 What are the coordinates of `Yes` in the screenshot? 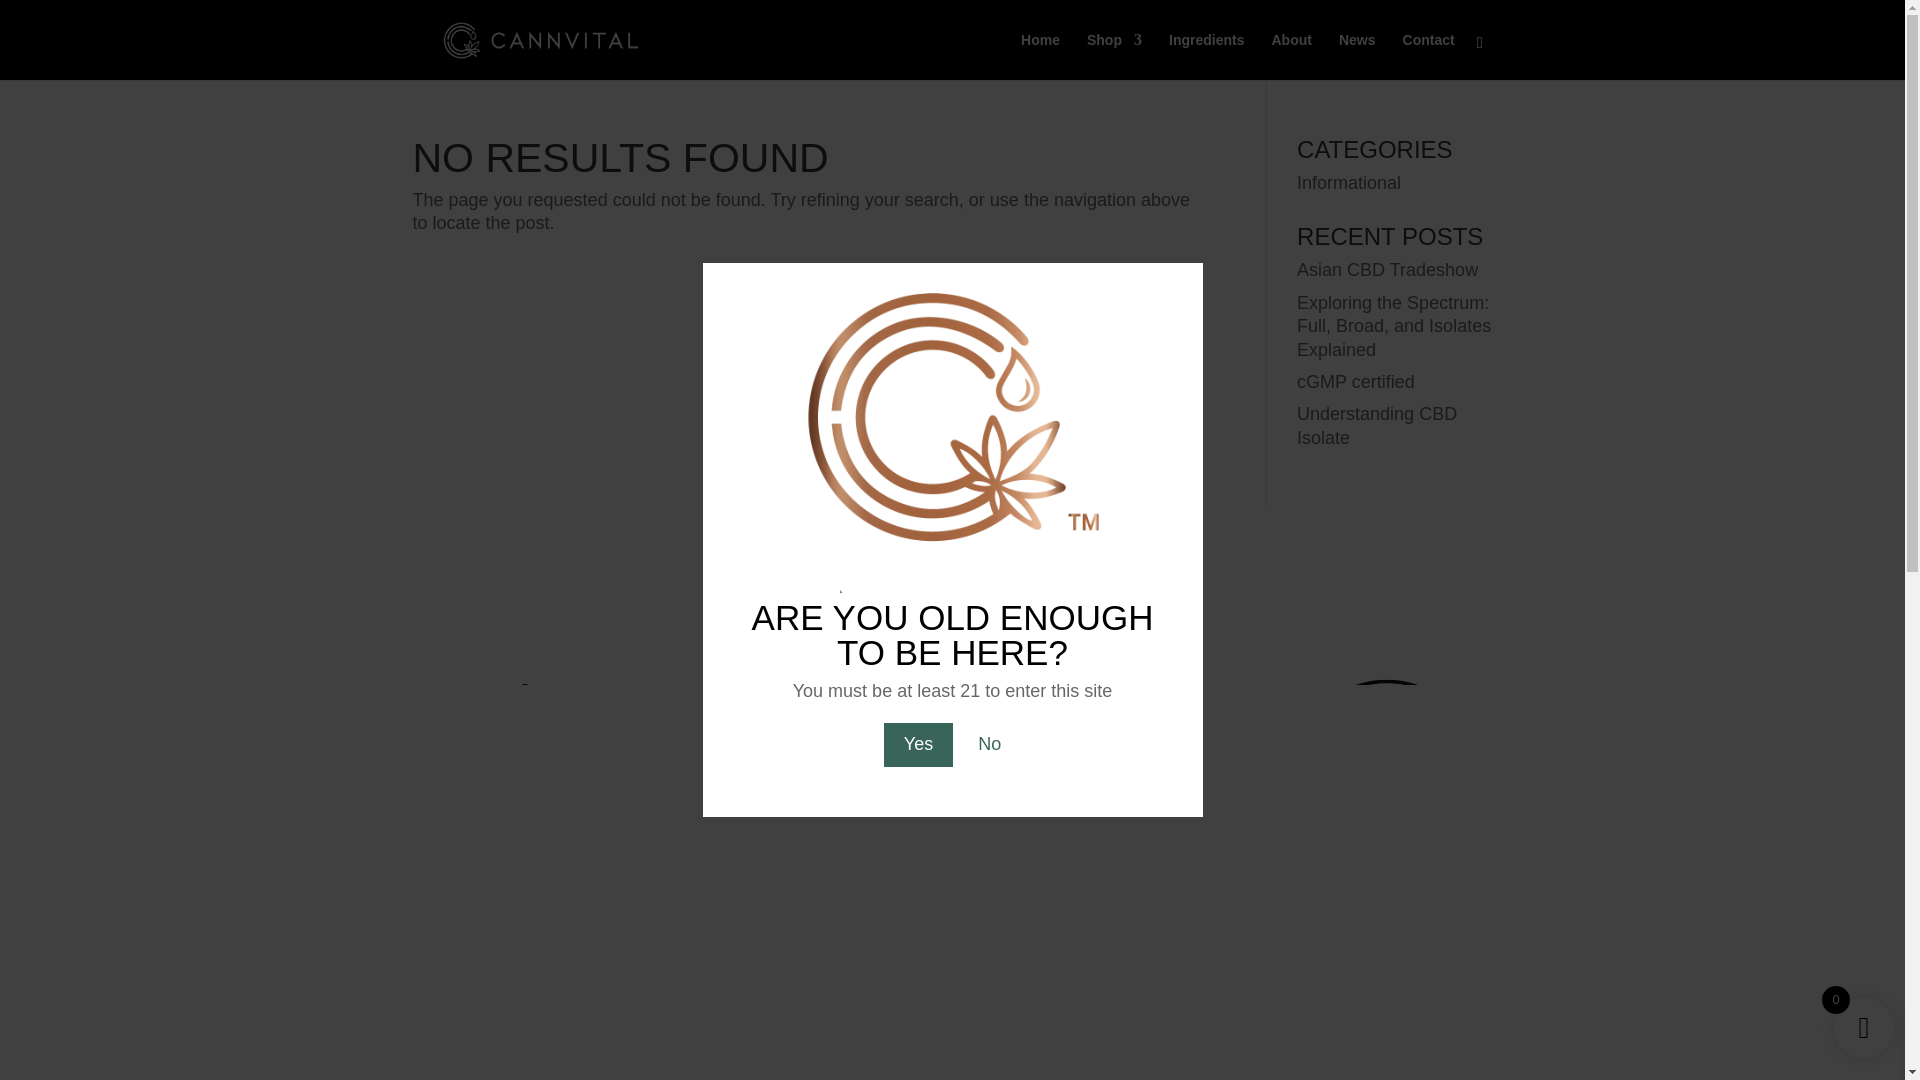 It's located at (918, 744).